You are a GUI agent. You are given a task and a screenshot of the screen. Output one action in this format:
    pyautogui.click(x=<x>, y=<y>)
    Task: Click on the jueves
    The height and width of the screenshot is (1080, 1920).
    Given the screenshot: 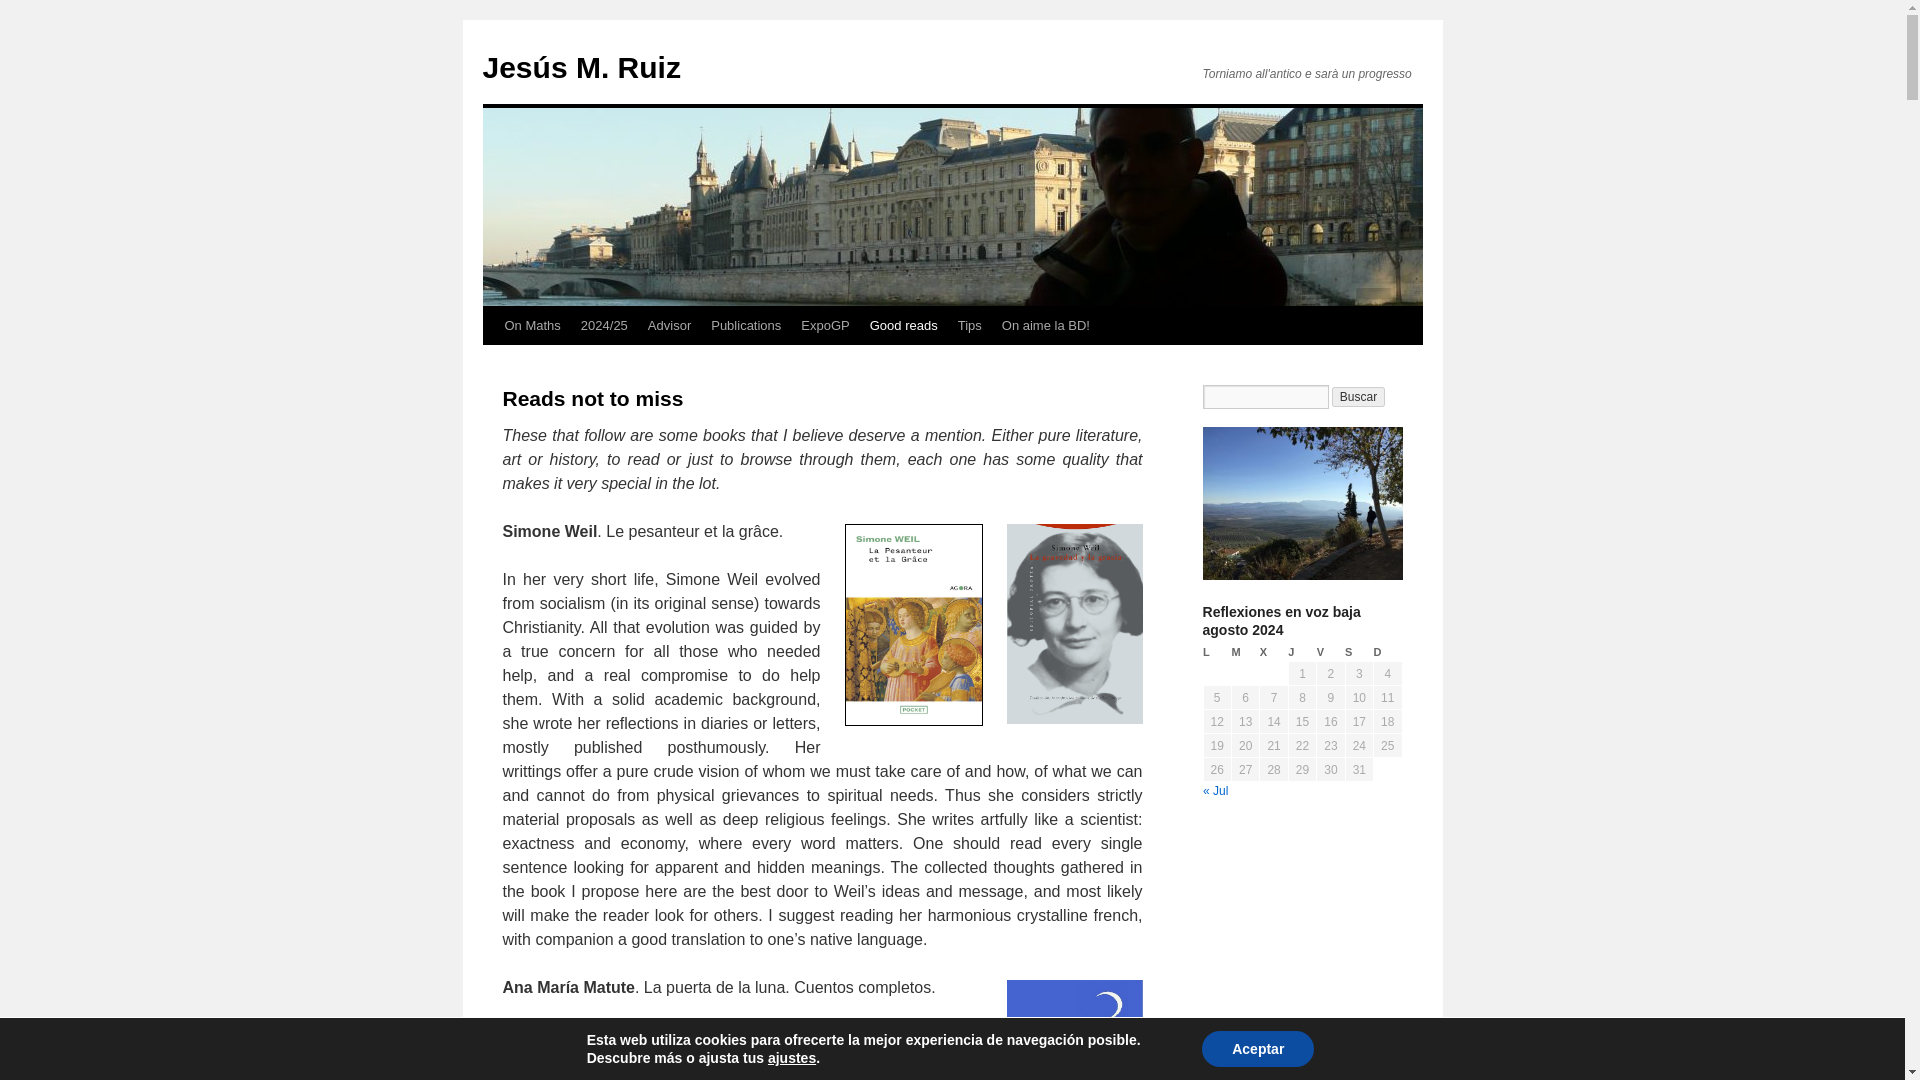 What is the action you would take?
    pyautogui.click(x=1302, y=652)
    